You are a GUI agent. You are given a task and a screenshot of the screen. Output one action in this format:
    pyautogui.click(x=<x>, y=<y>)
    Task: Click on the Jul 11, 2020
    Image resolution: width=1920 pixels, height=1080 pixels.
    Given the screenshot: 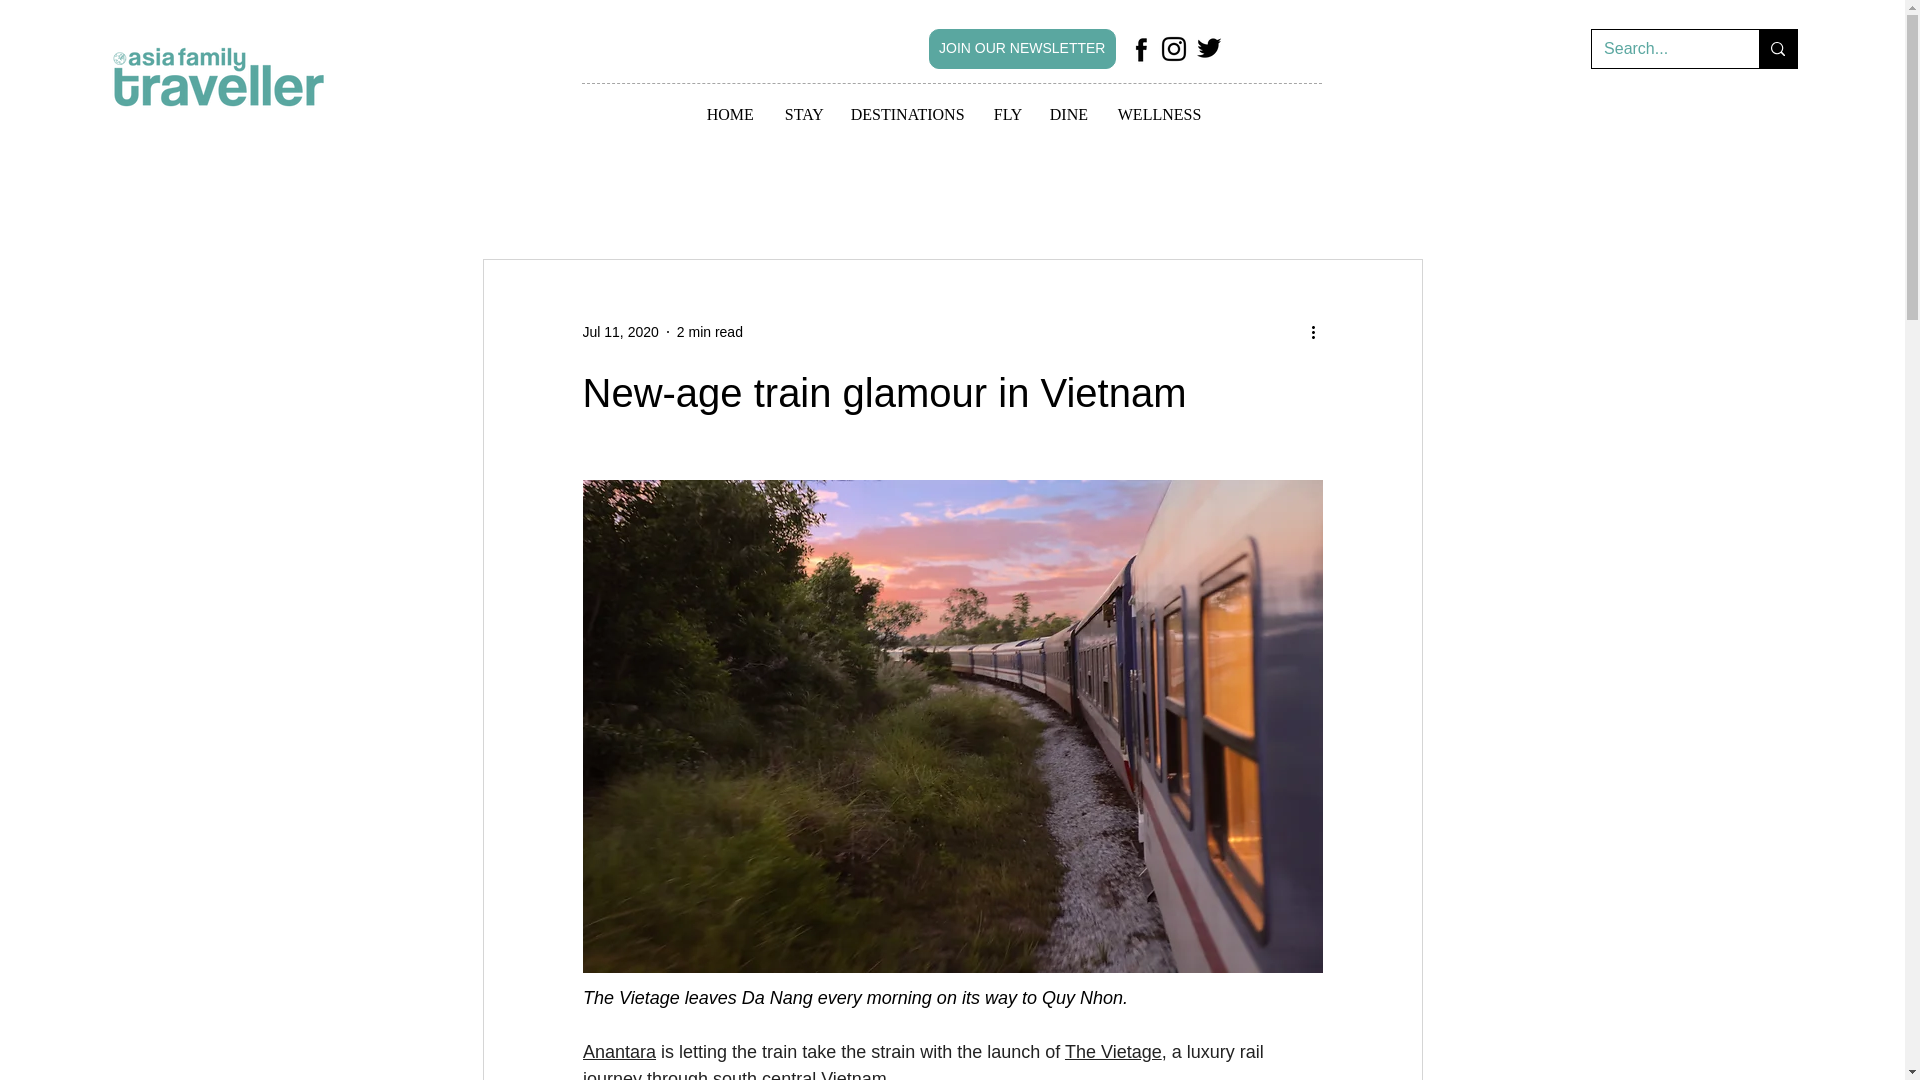 What is the action you would take?
    pyautogui.click(x=620, y=332)
    